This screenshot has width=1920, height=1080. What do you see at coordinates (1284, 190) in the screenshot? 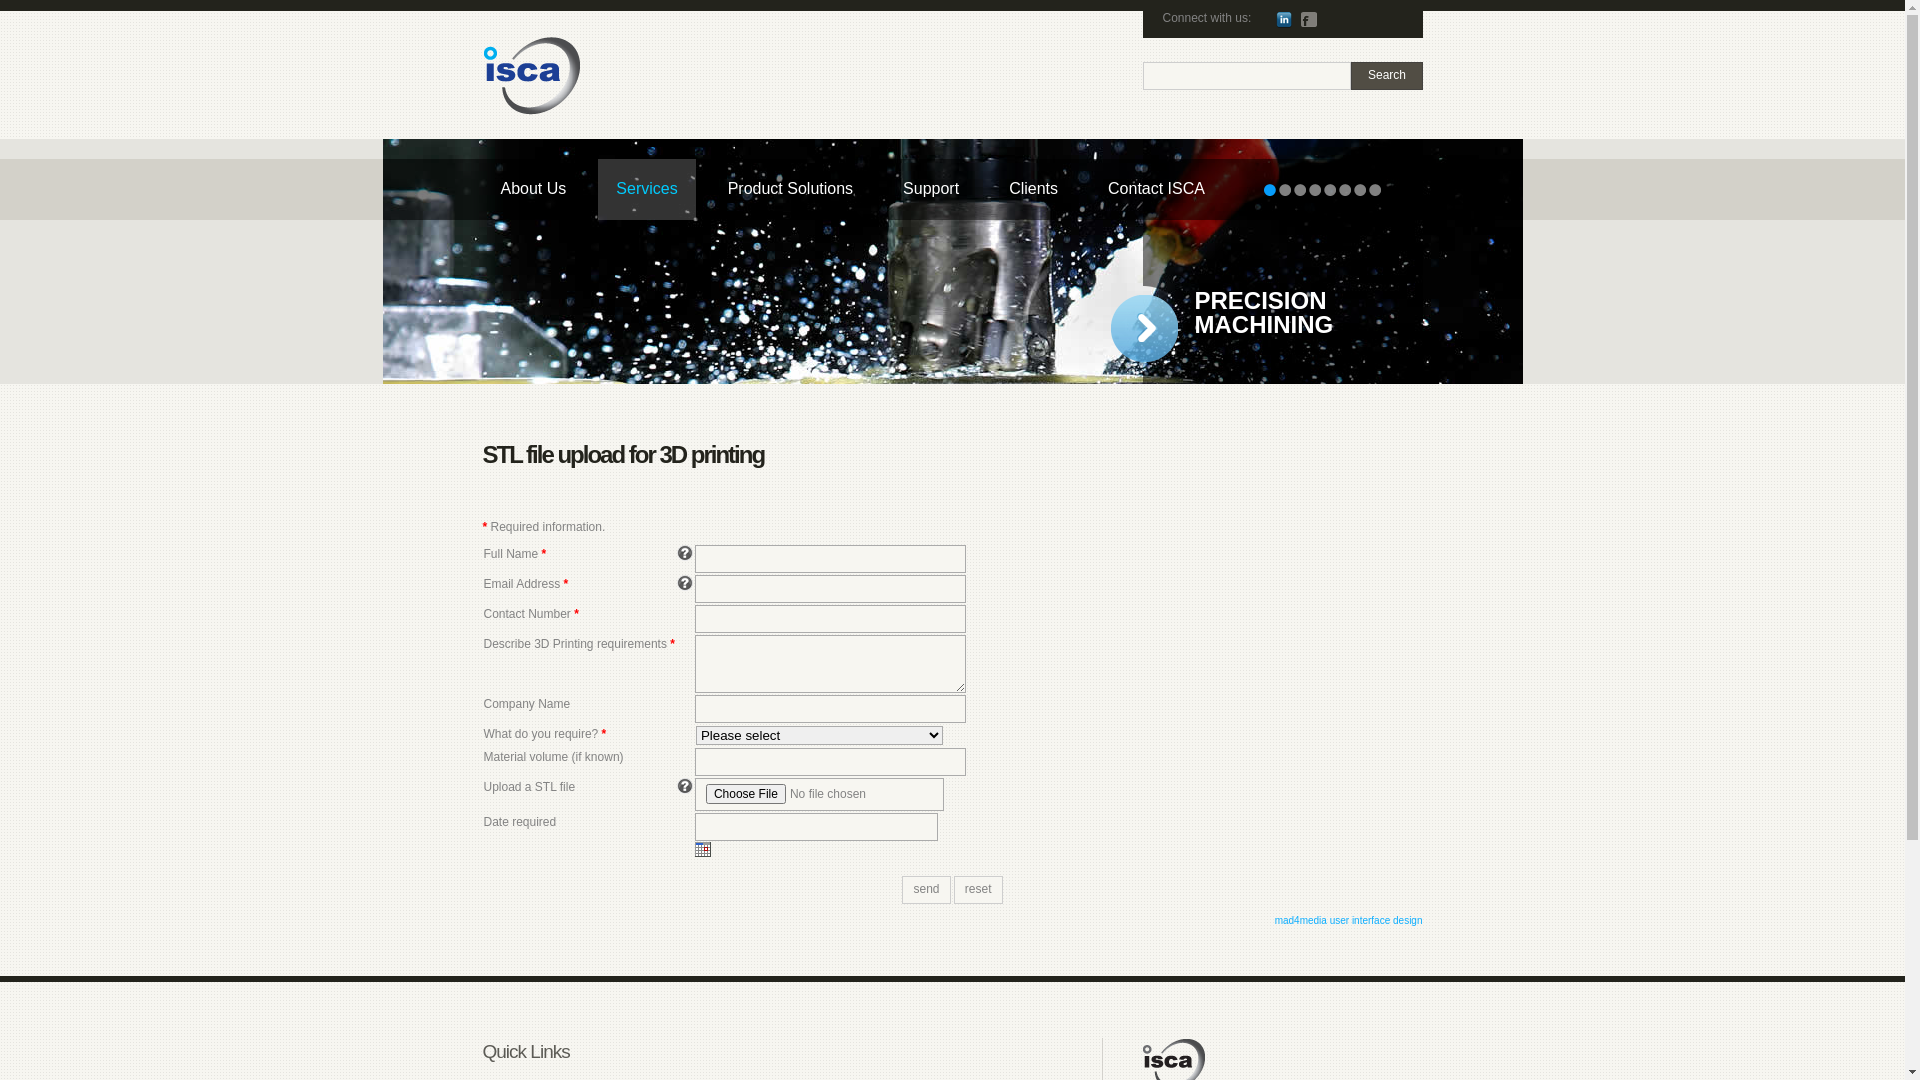
I see `2` at bounding box center [1284, 190].